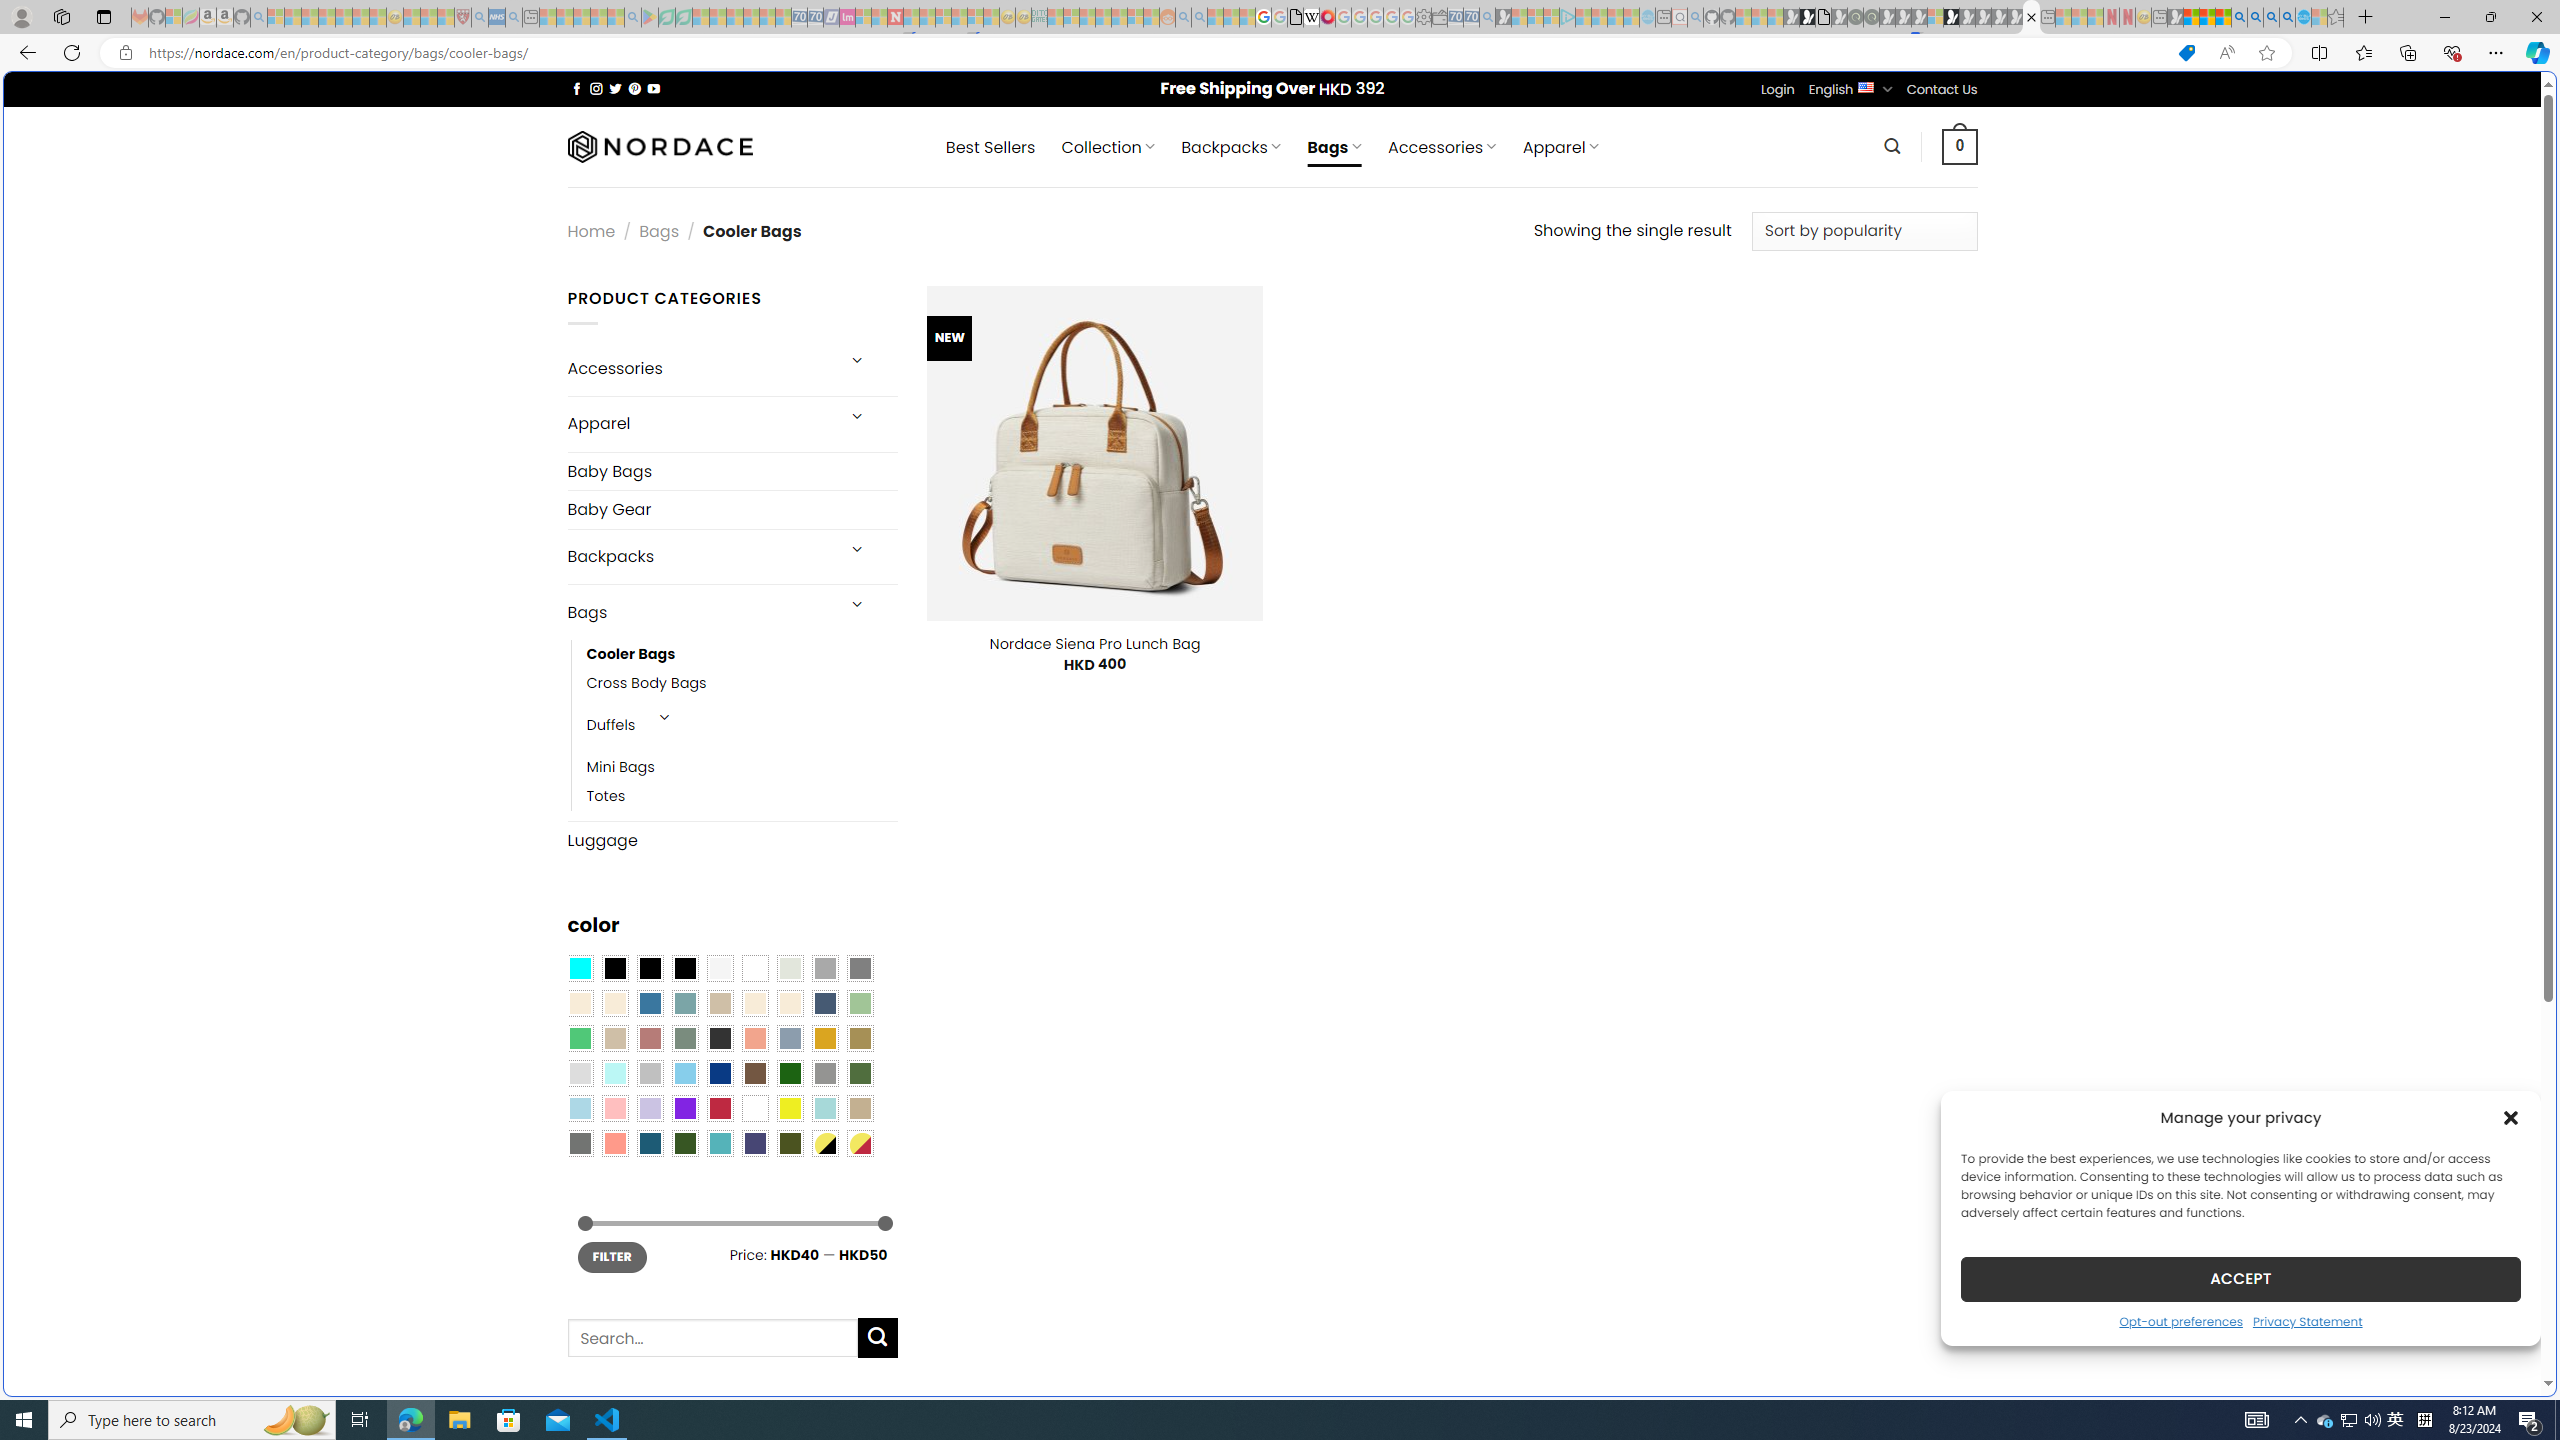 This screenshot has height=1440, width=2560. I want to click on Duffels, so click(610, 726).